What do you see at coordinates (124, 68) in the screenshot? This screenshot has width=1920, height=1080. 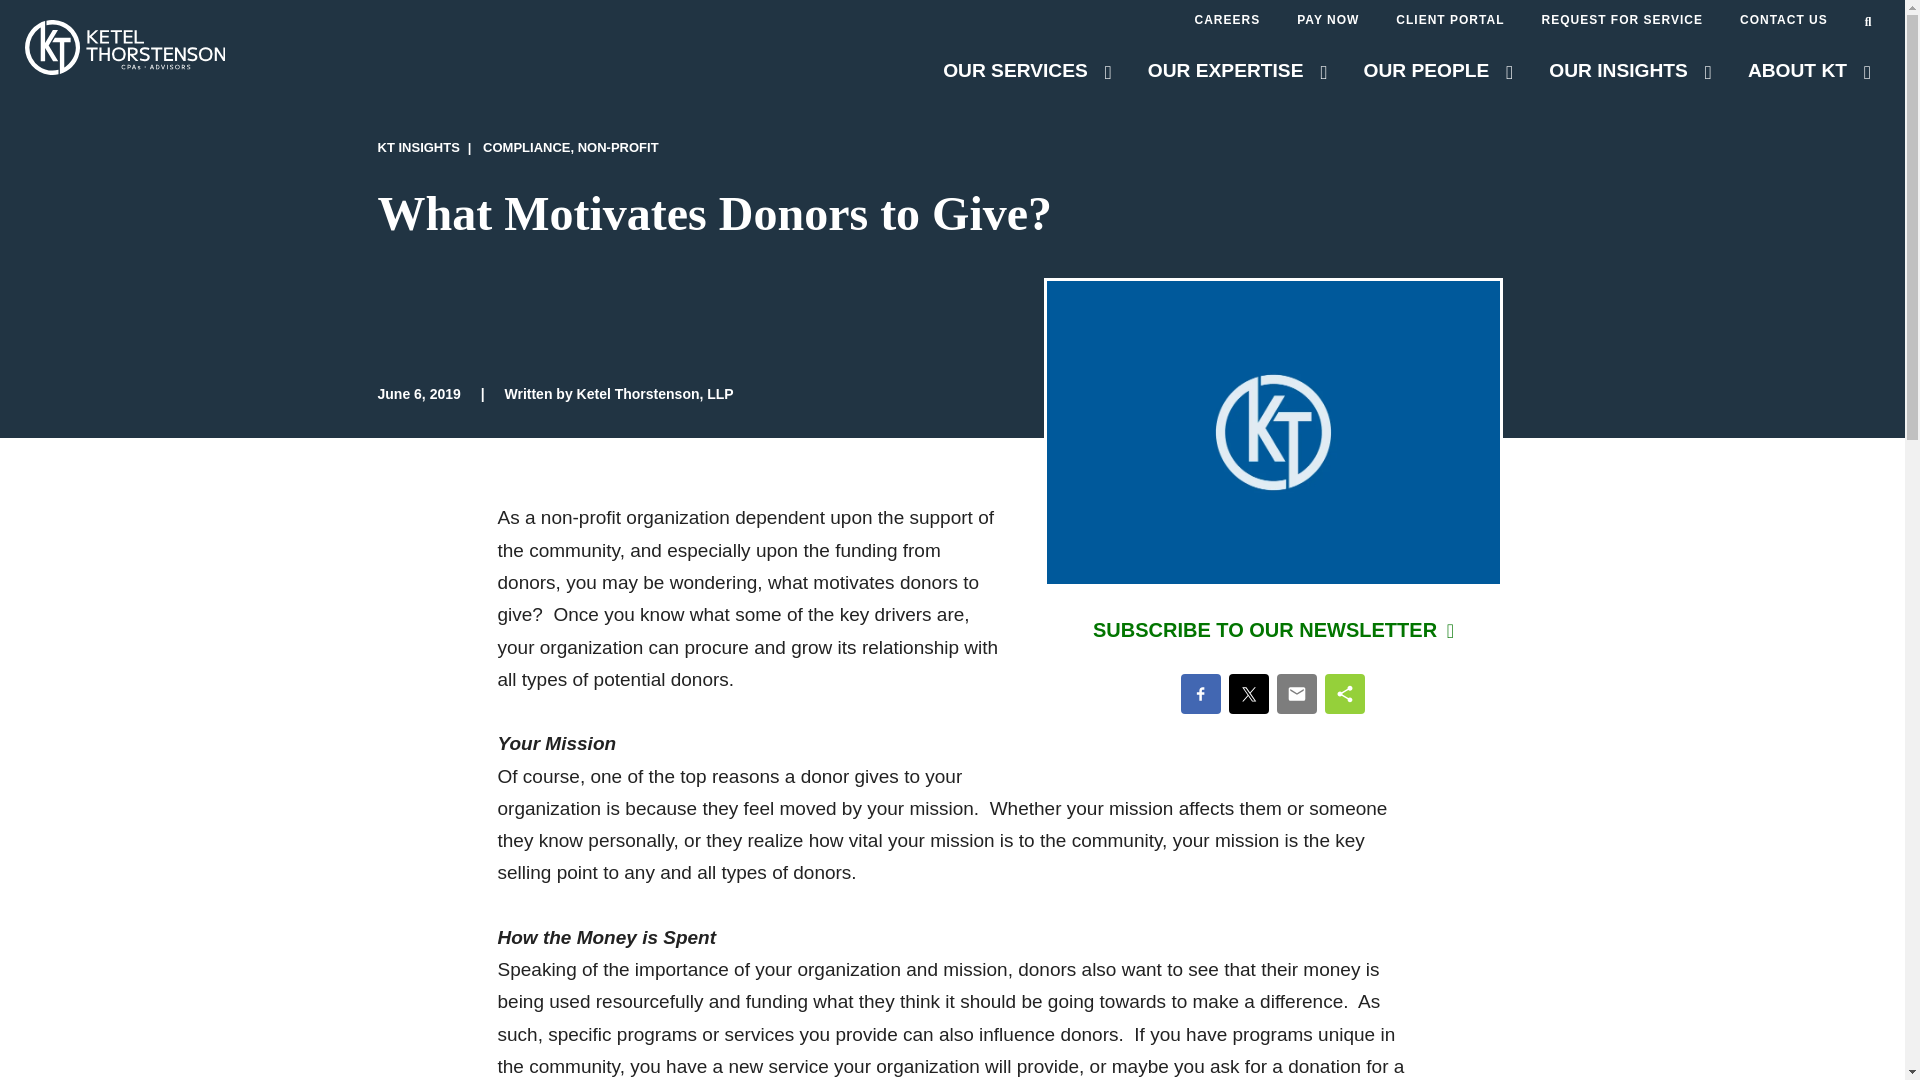 I see `Ketel Thorstenson logo` at bounding box center [124, 68].